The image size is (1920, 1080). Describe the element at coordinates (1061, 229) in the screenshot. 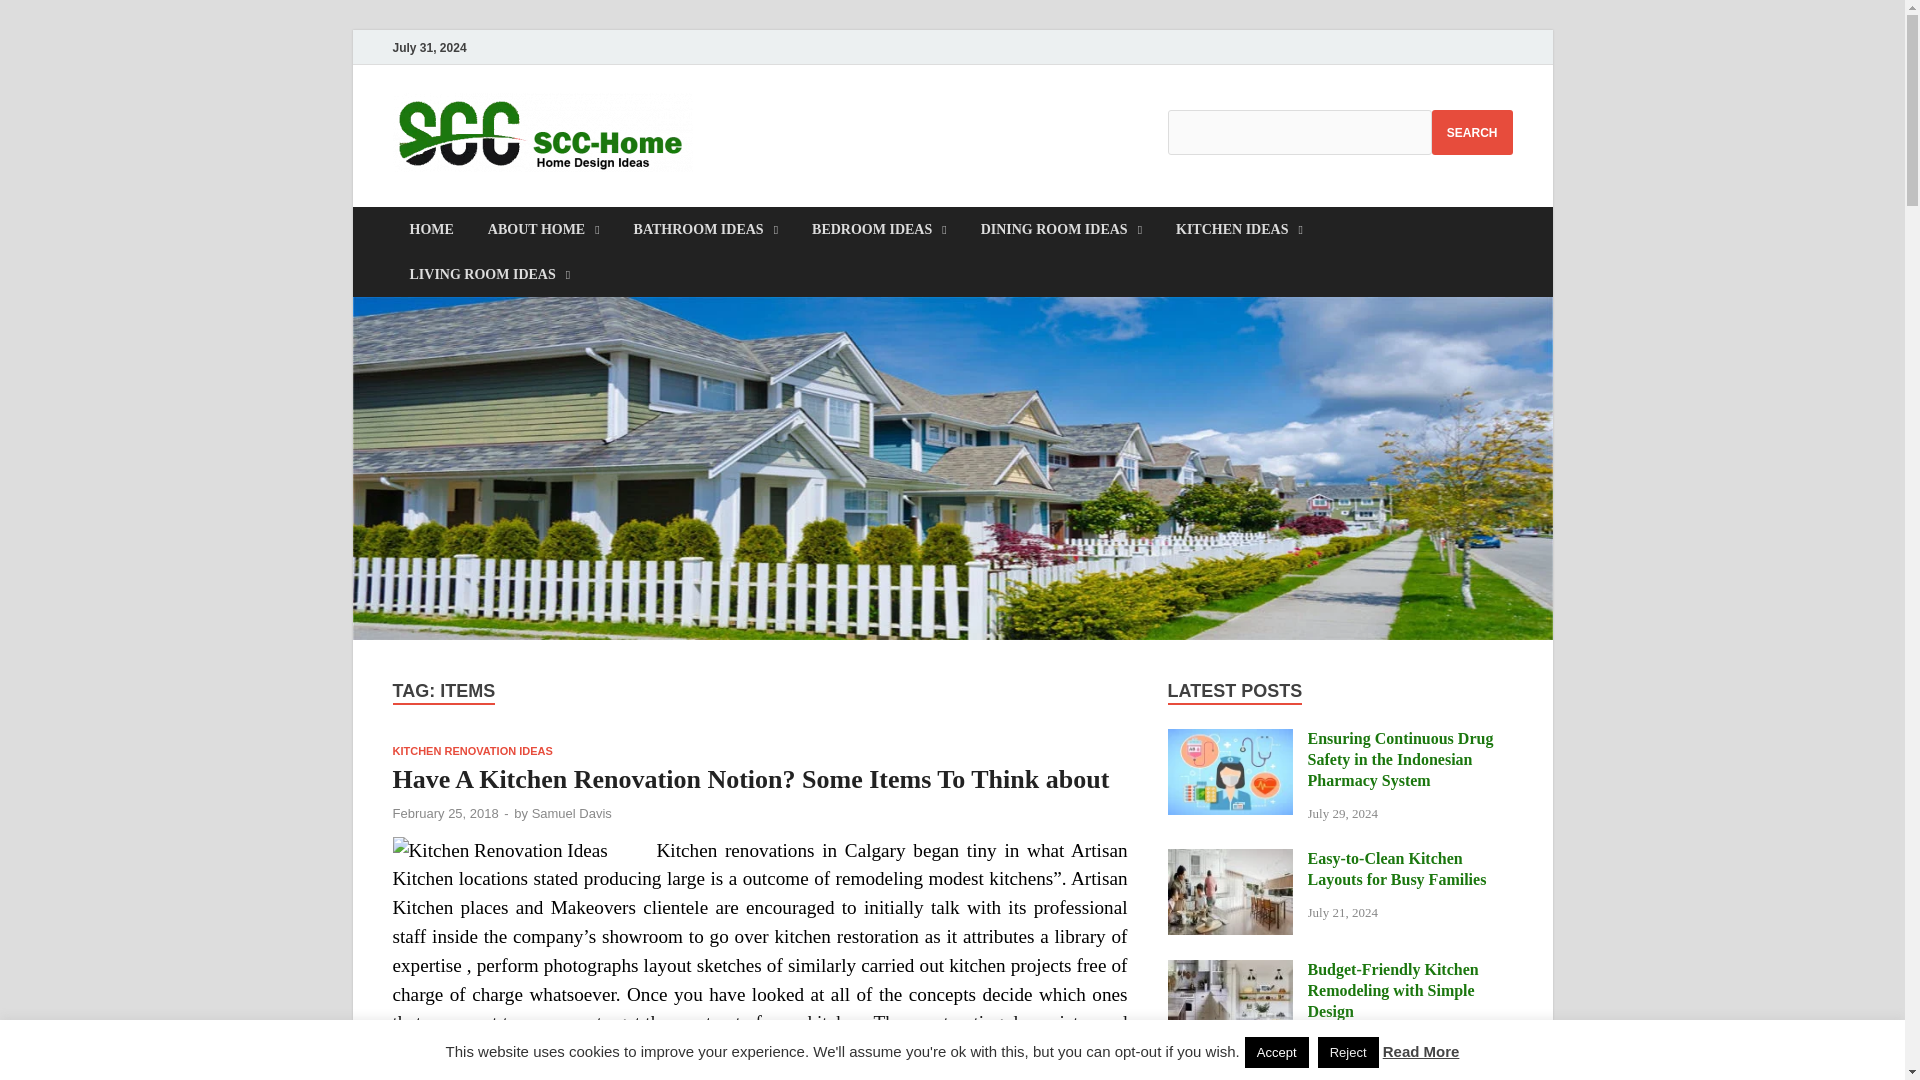

I see `DINING ROOM IDEAS` at that location.